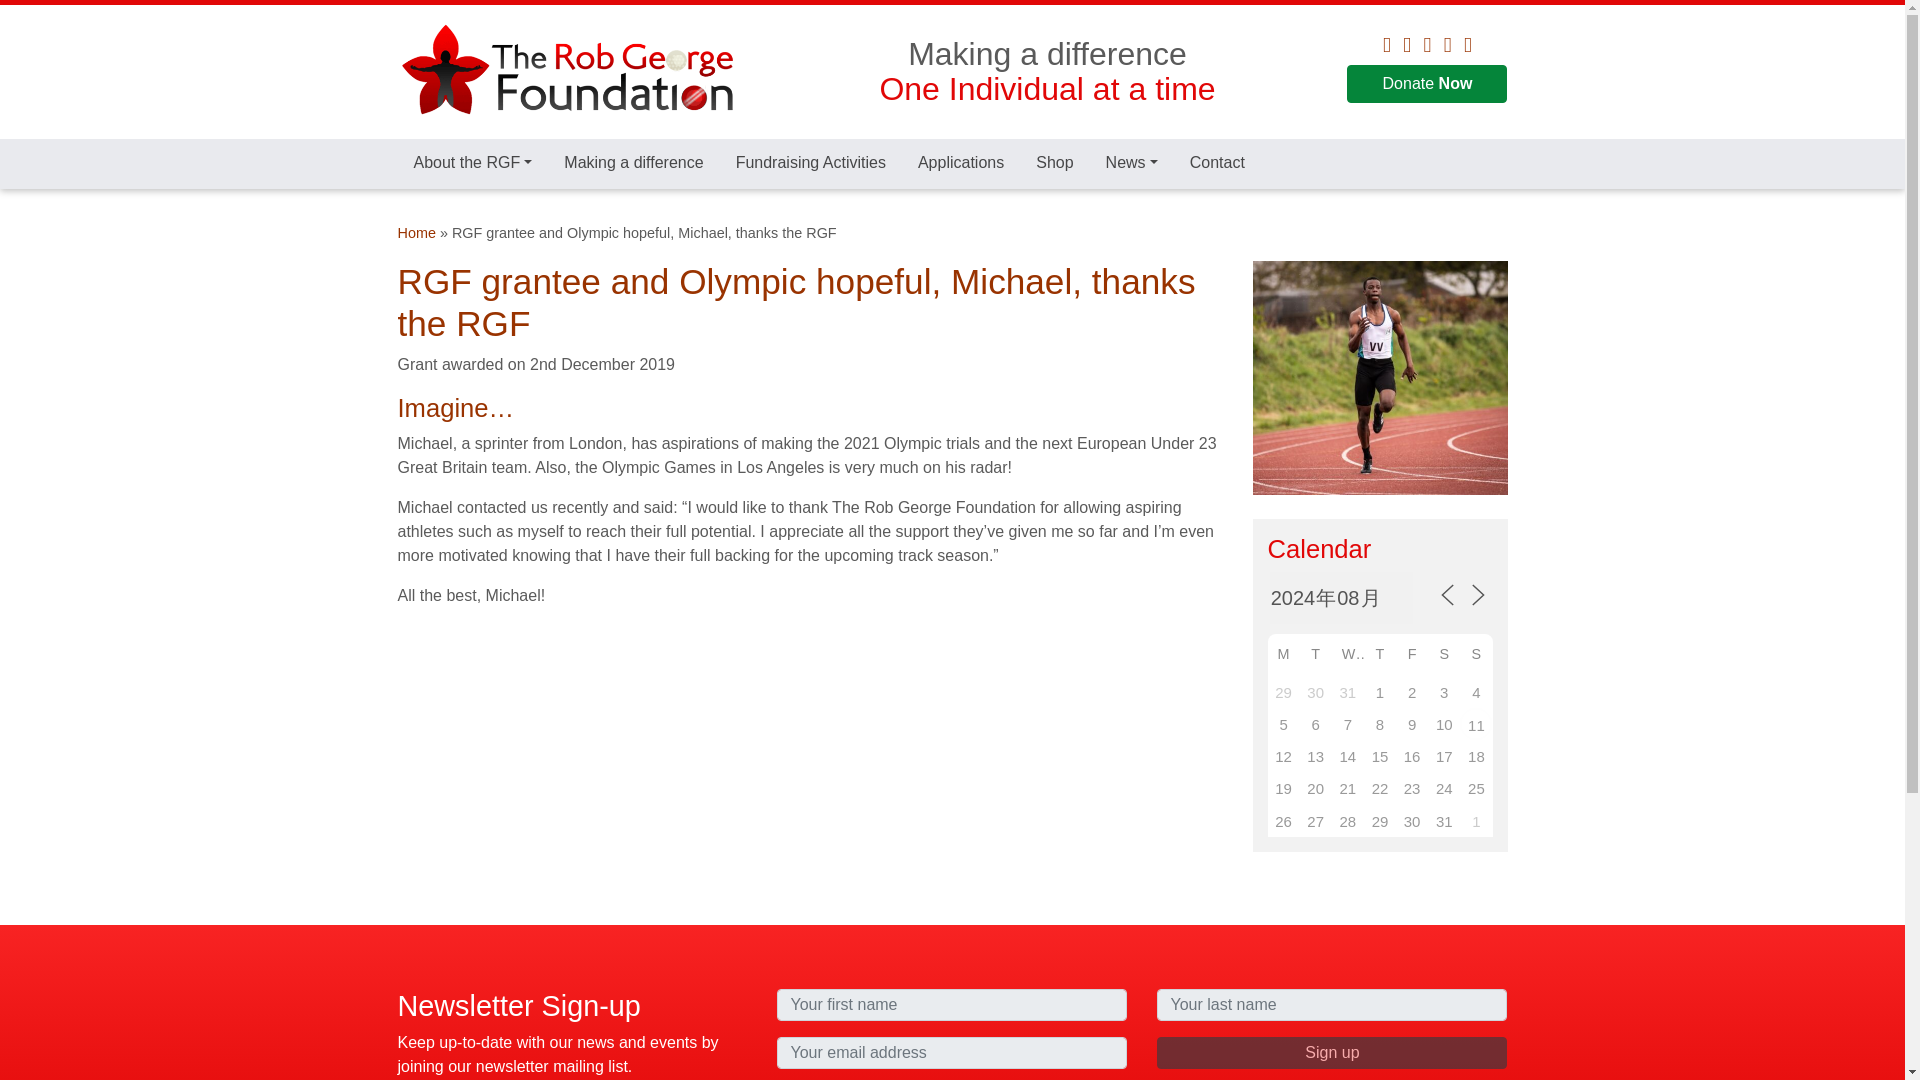 This screenshot has width=1920, height=1080. What do you see at coordinates (1132, 162) in the screenshot?
I see `News` at bounding box center [1132, 162].